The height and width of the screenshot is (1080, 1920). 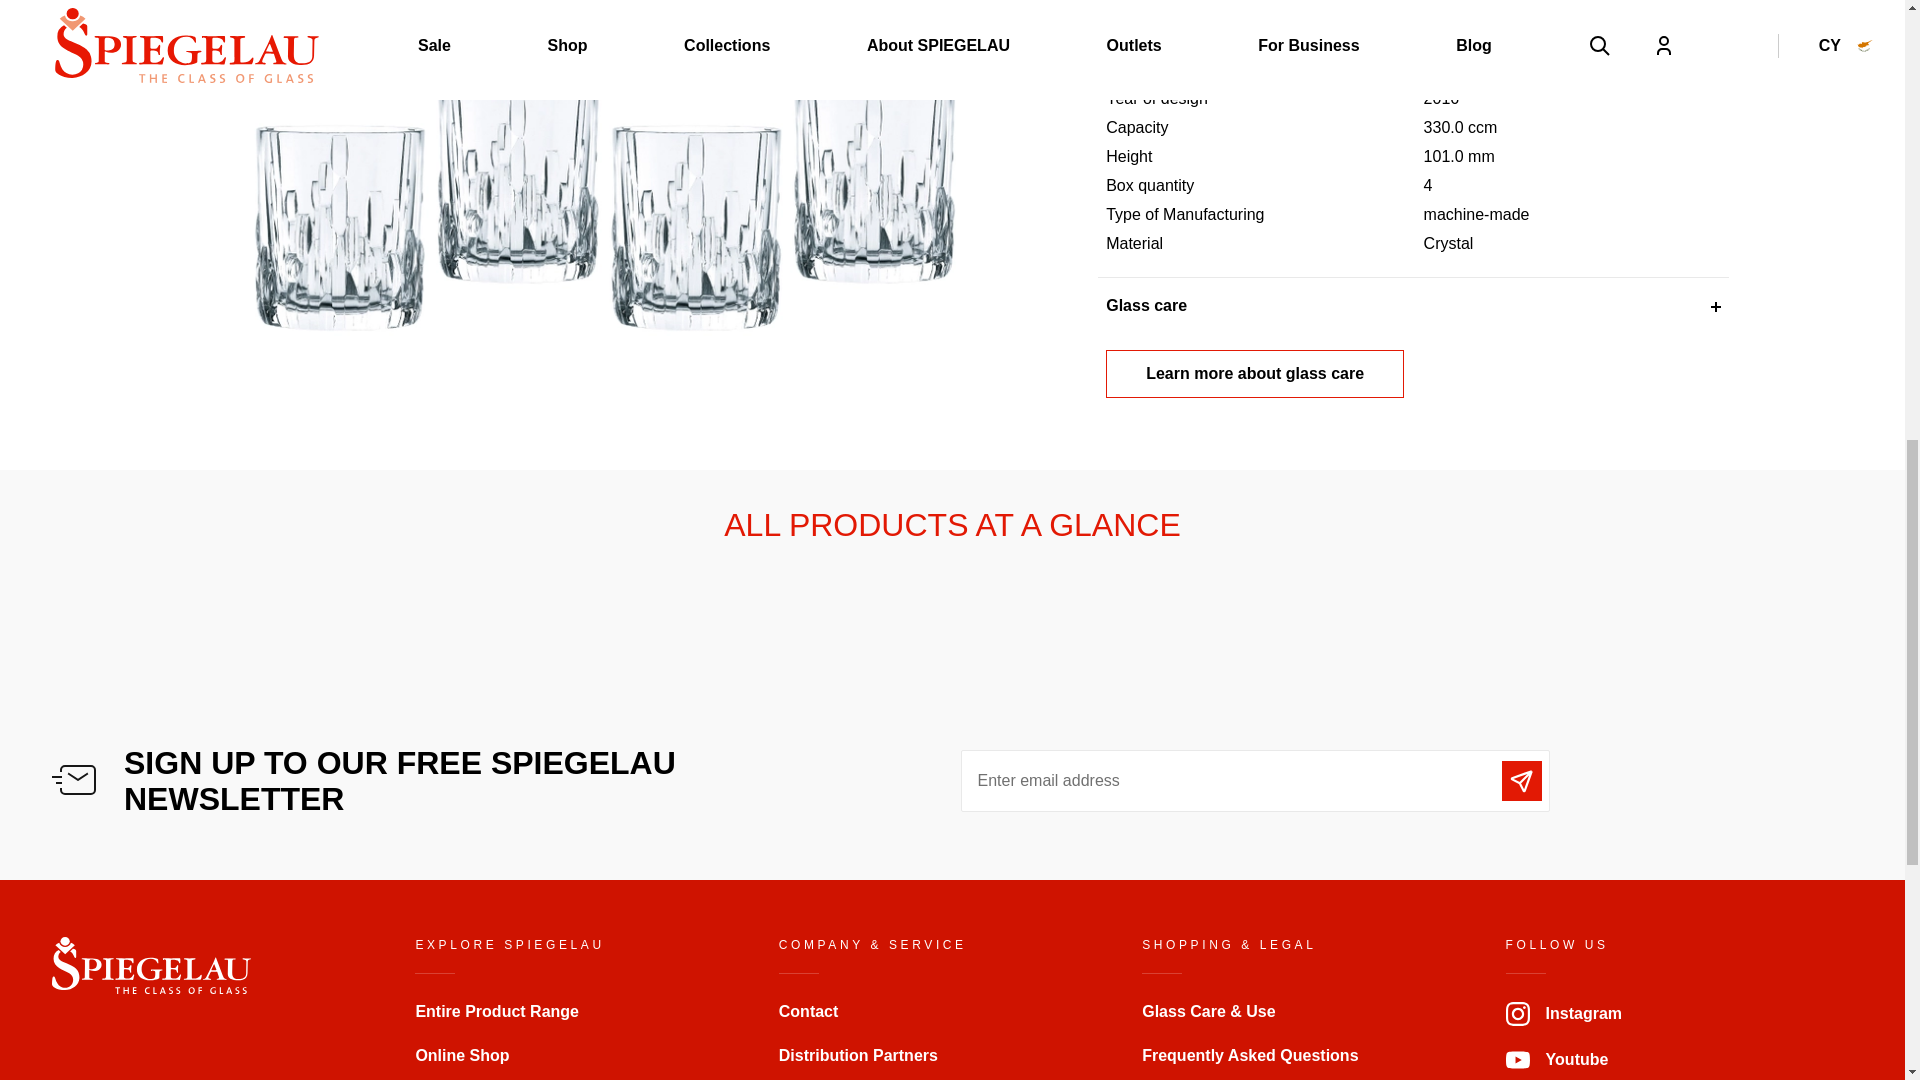 What do you see at coordinates (1564, 1013) in the screenshot?
I see `Instagram` at bounding box center [1564, 1013].